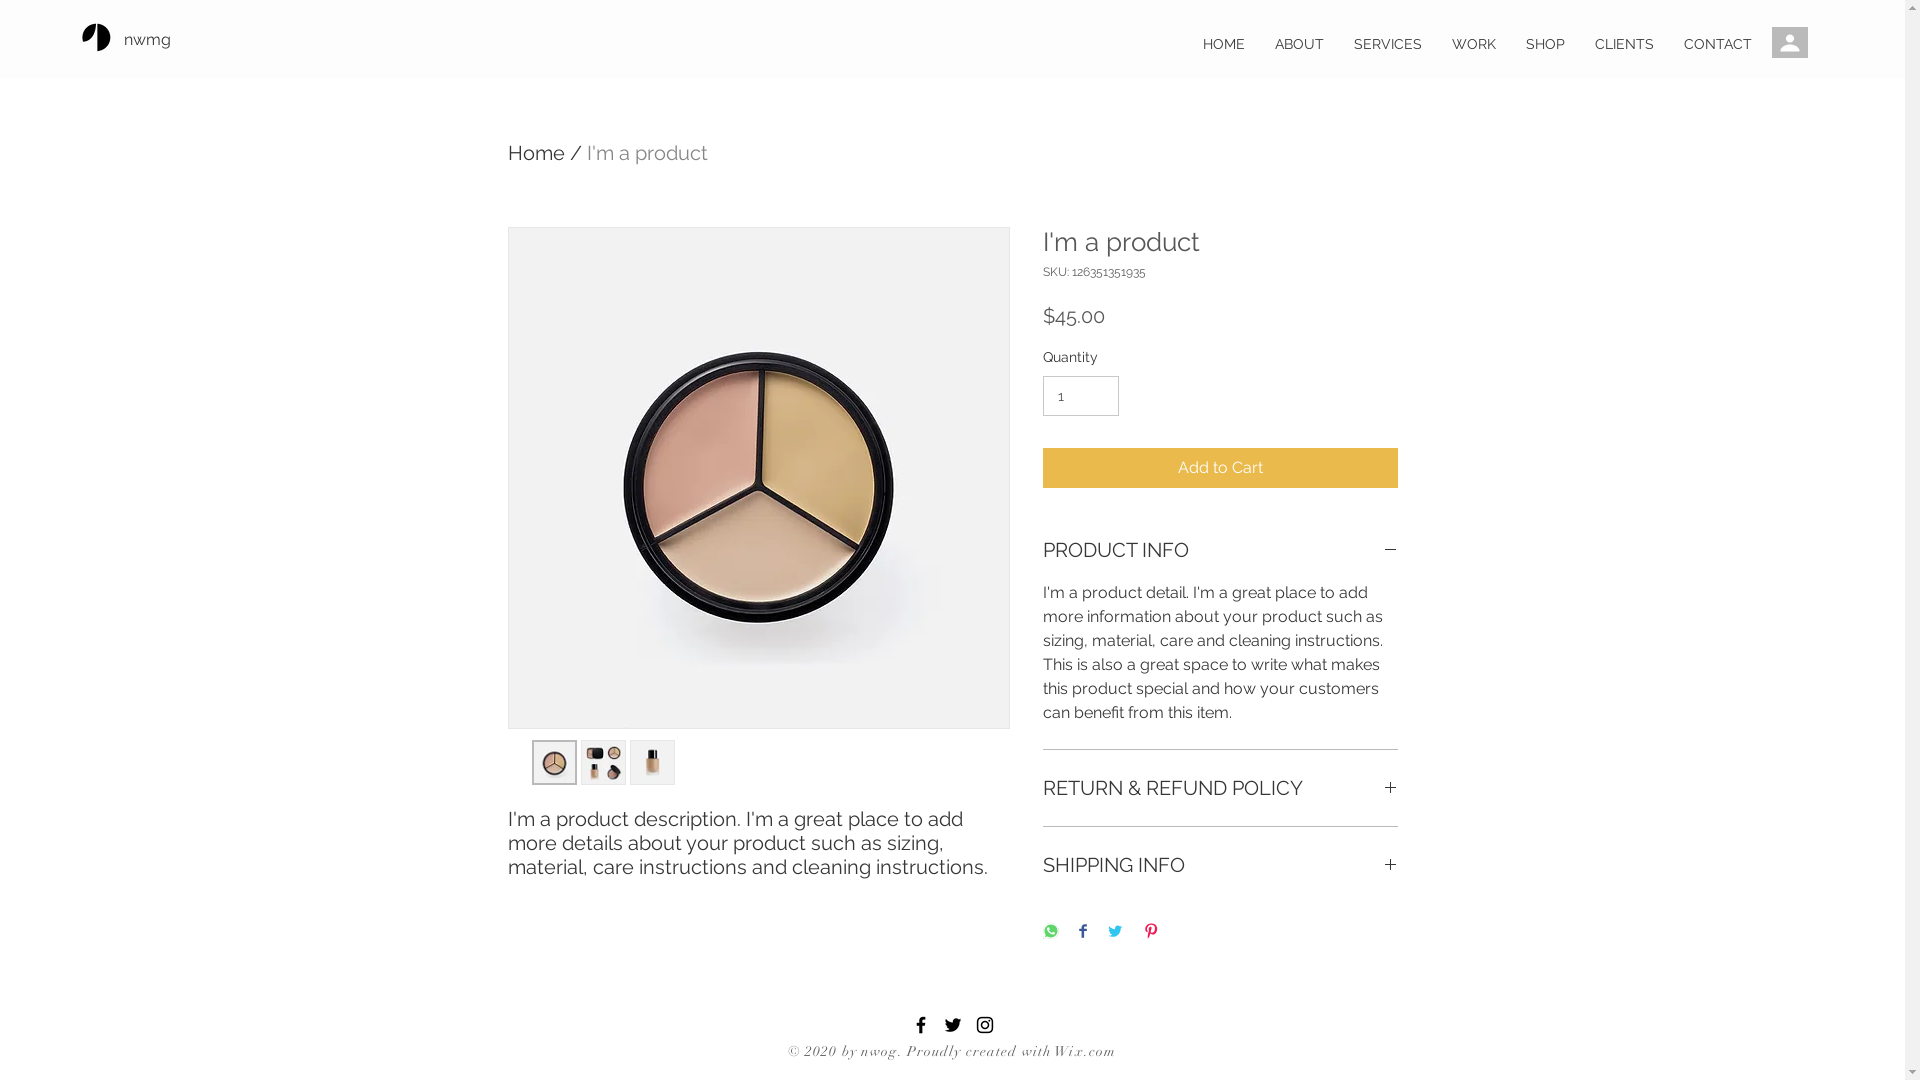 Image resolution: width=1920 pixels, height=1080 pixels. I want to click on ABOUT, so click(1300, 44).